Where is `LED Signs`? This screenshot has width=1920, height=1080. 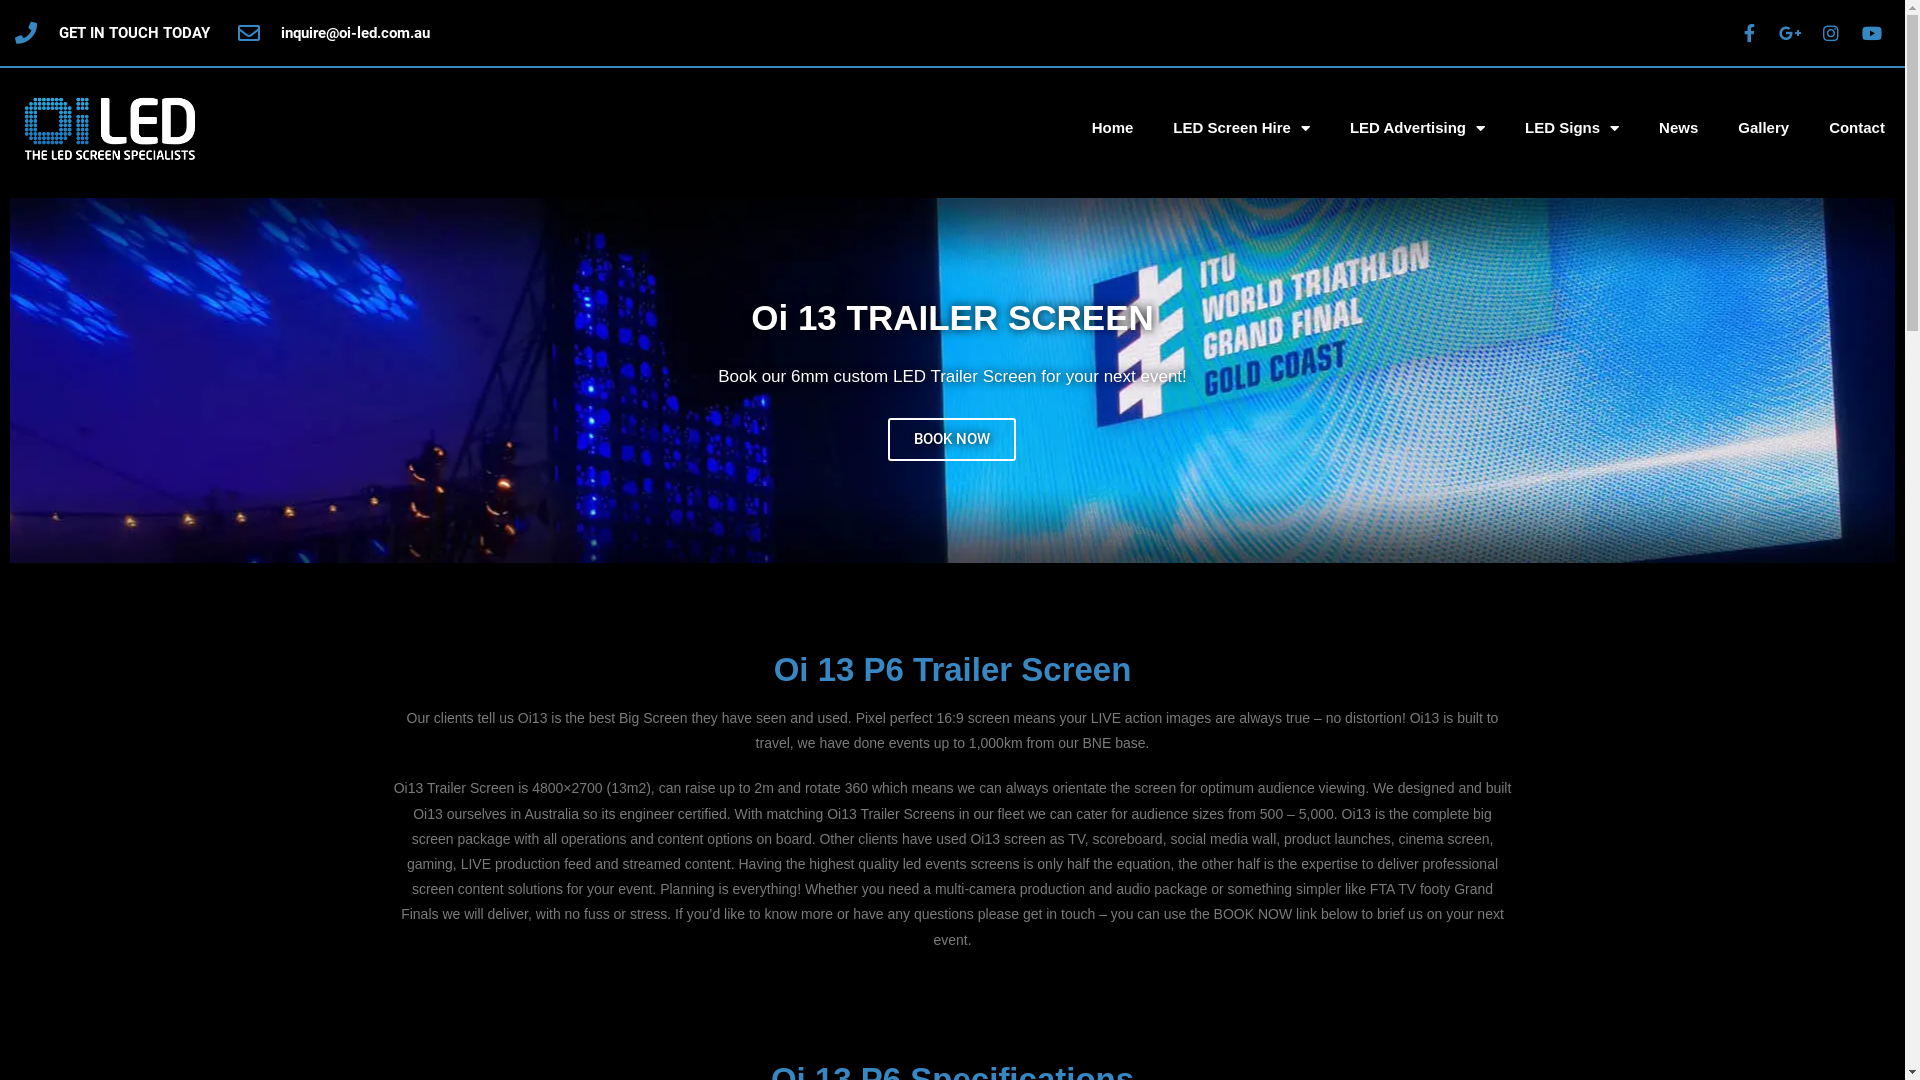 LED Signs is located at coordinates (1572, 128).